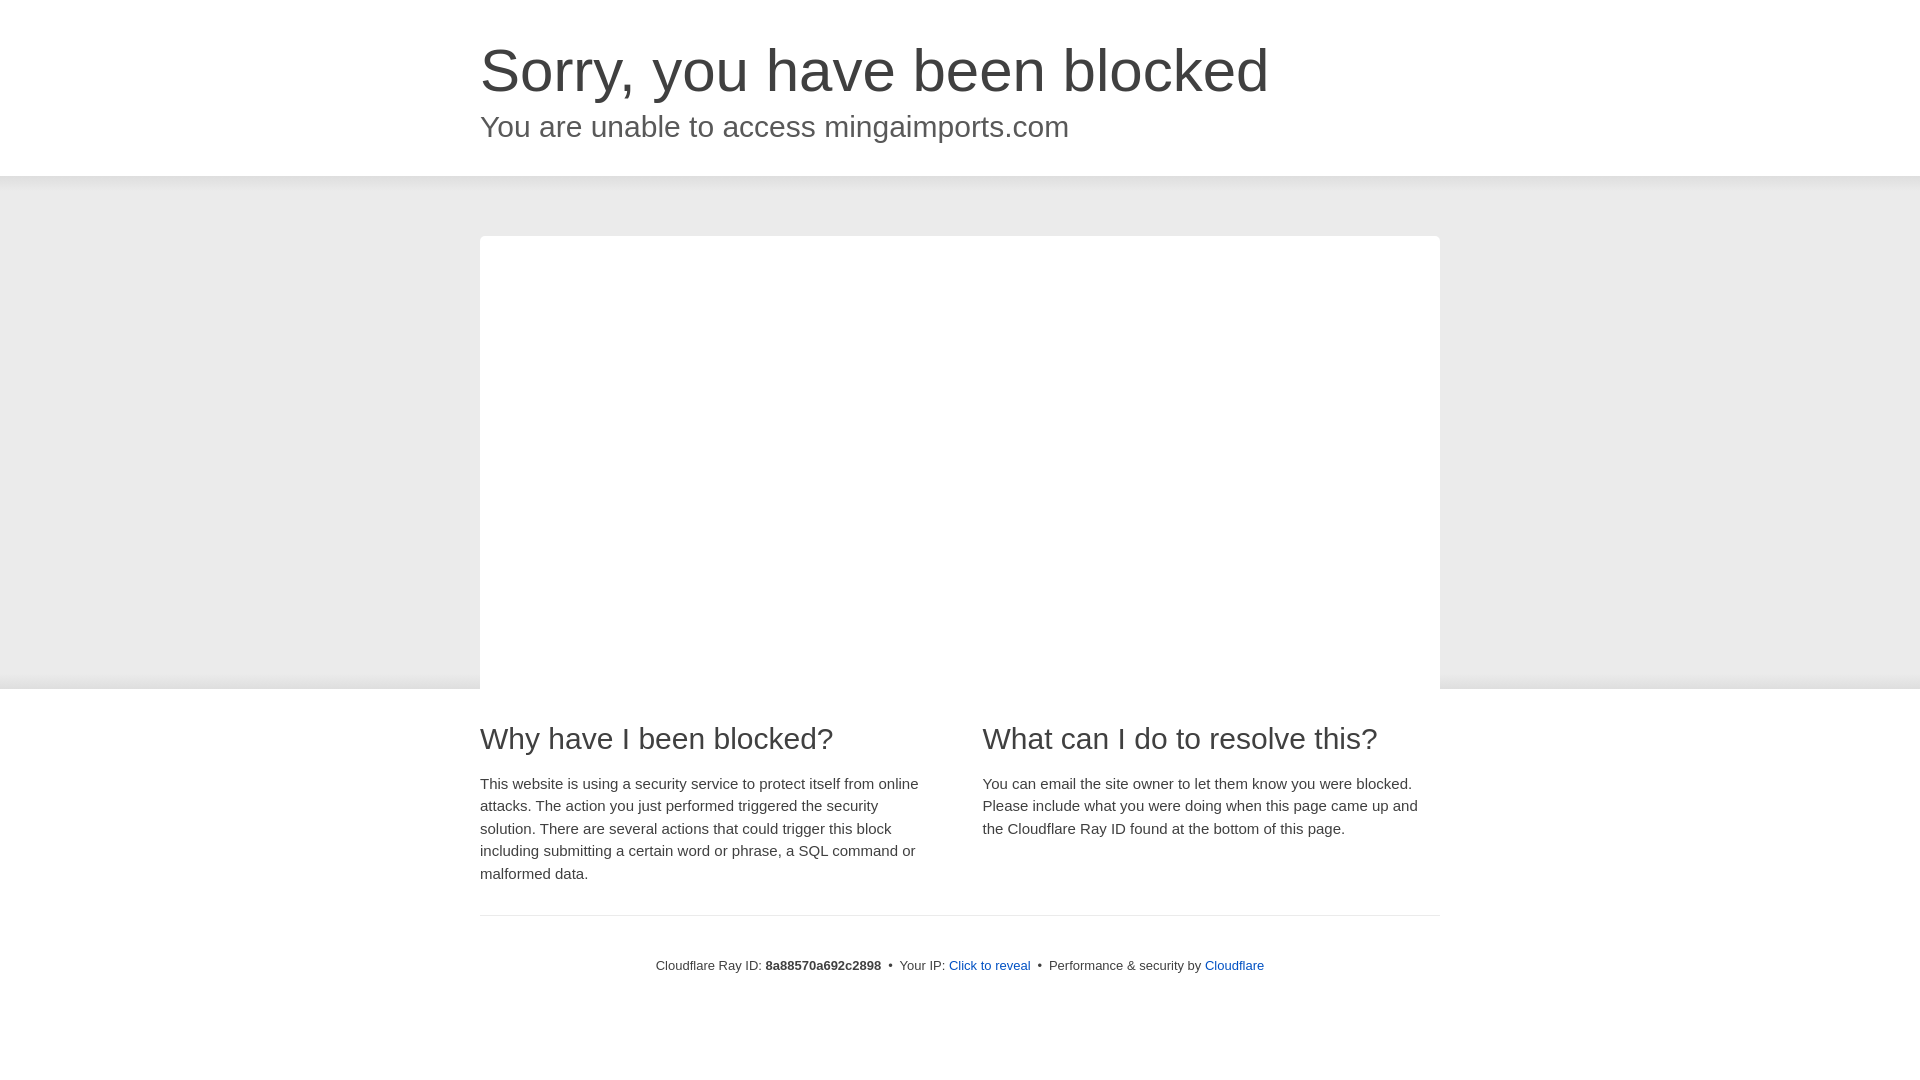 The image size is (1920, 1080). Describe the element at coordinates (1234, 965) in the screenshot. I see `Cloudflare` at that location.